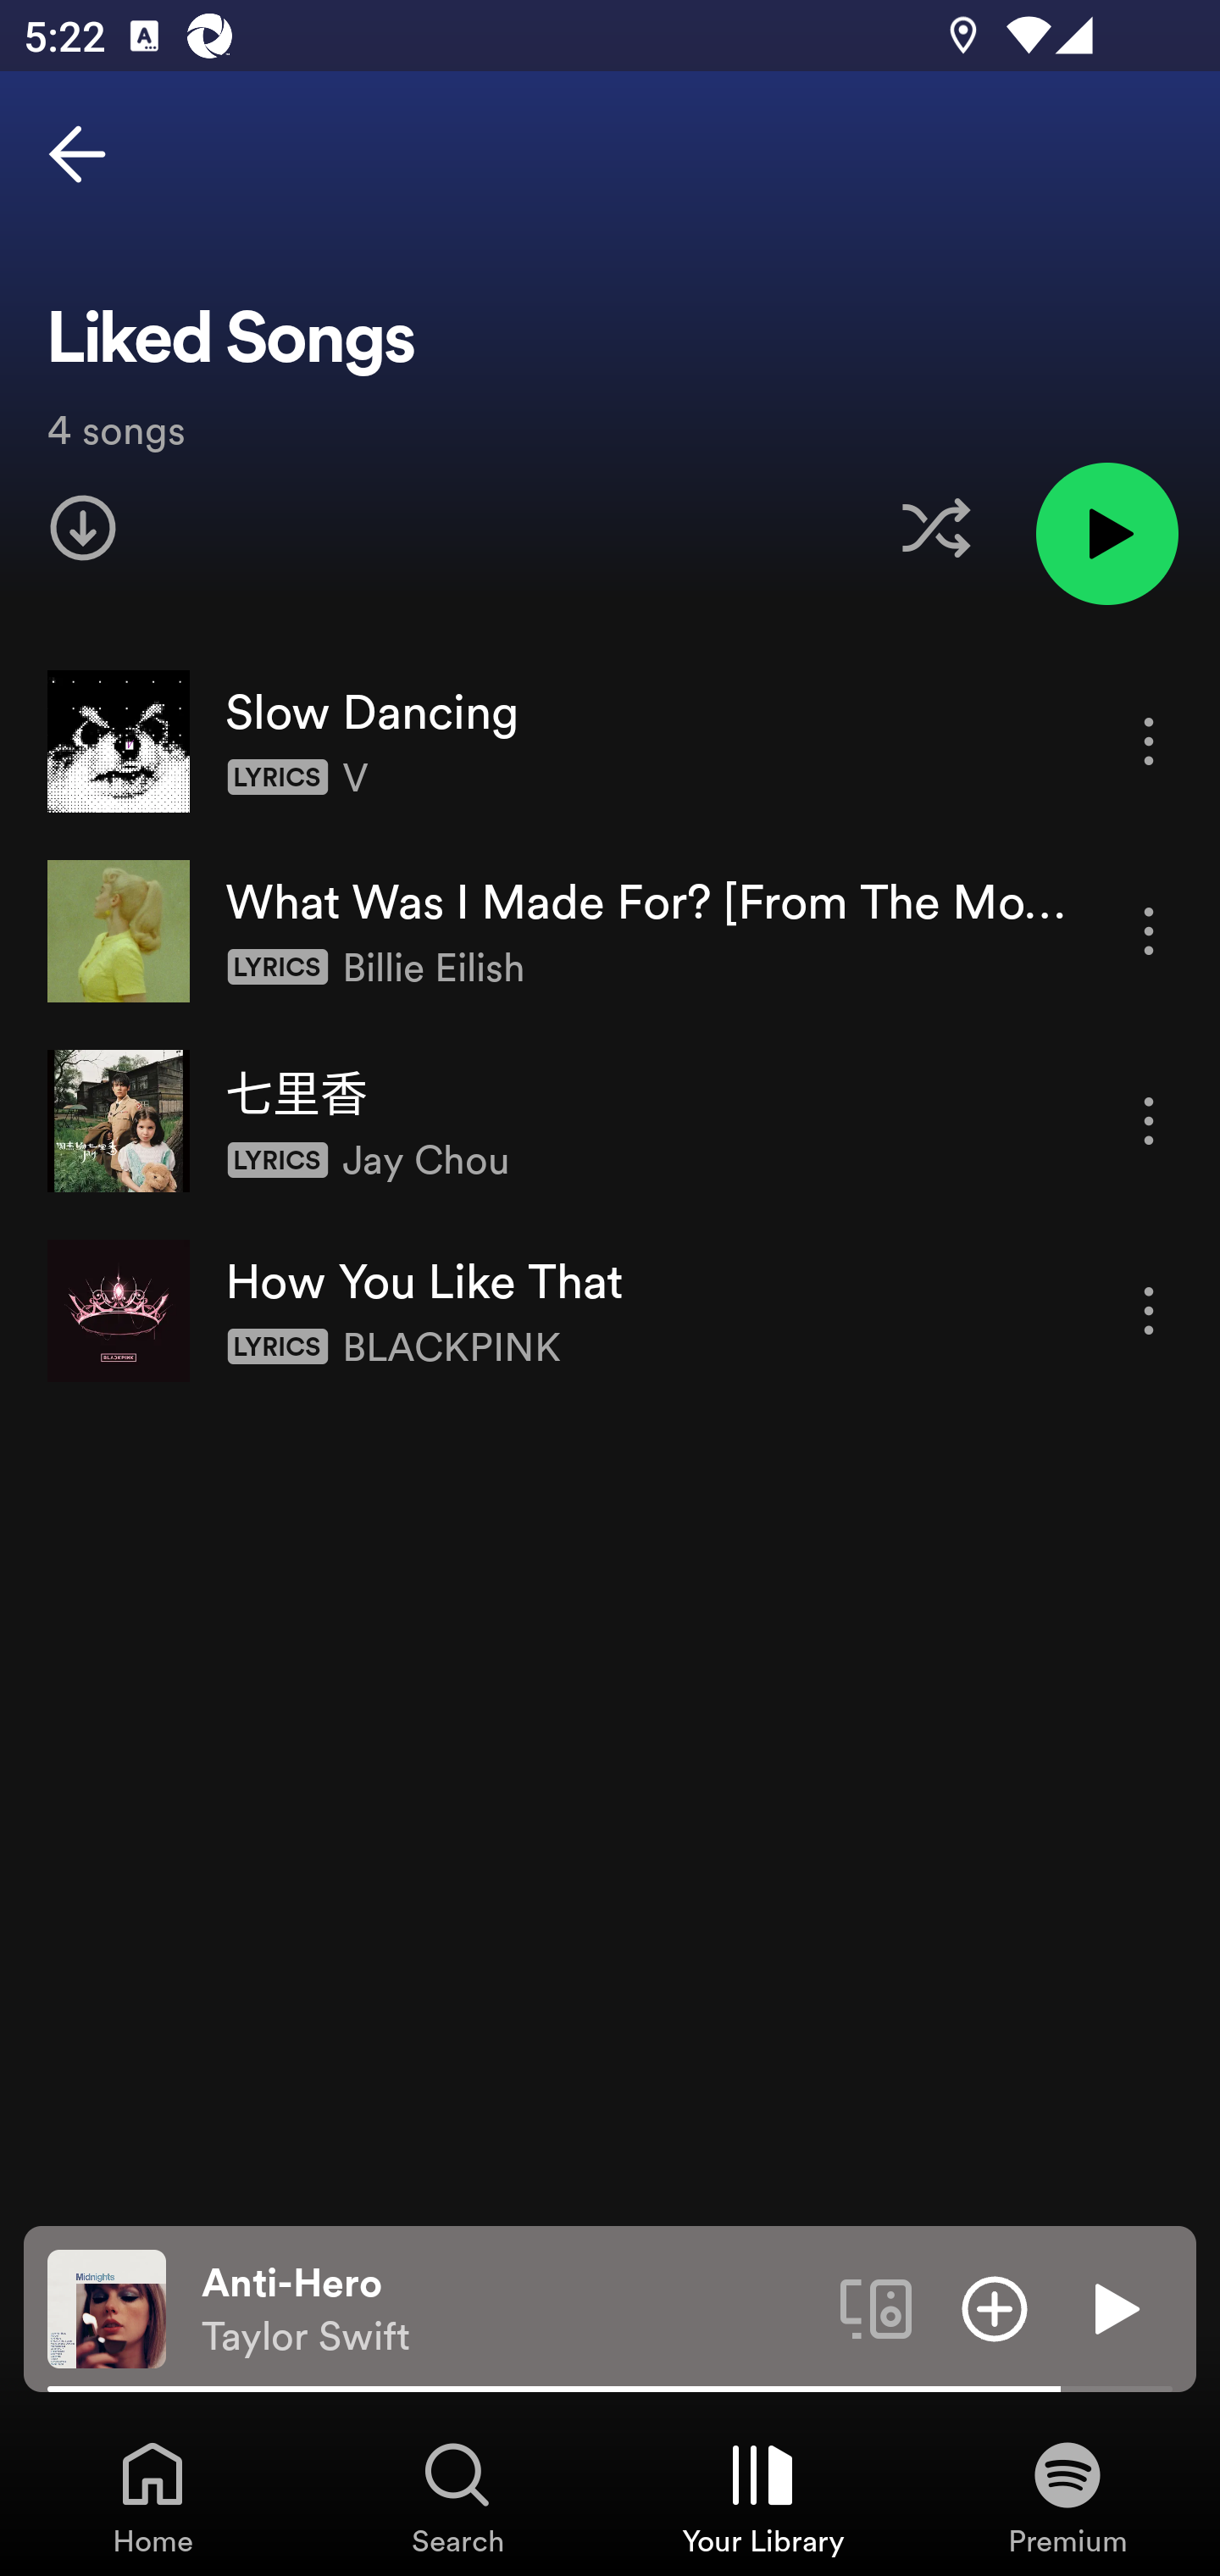  What do you see at coordinates (935, 528) in the screenshot?
I see `Enable shuffle for this liked songs` at bounding box center [935, 528].